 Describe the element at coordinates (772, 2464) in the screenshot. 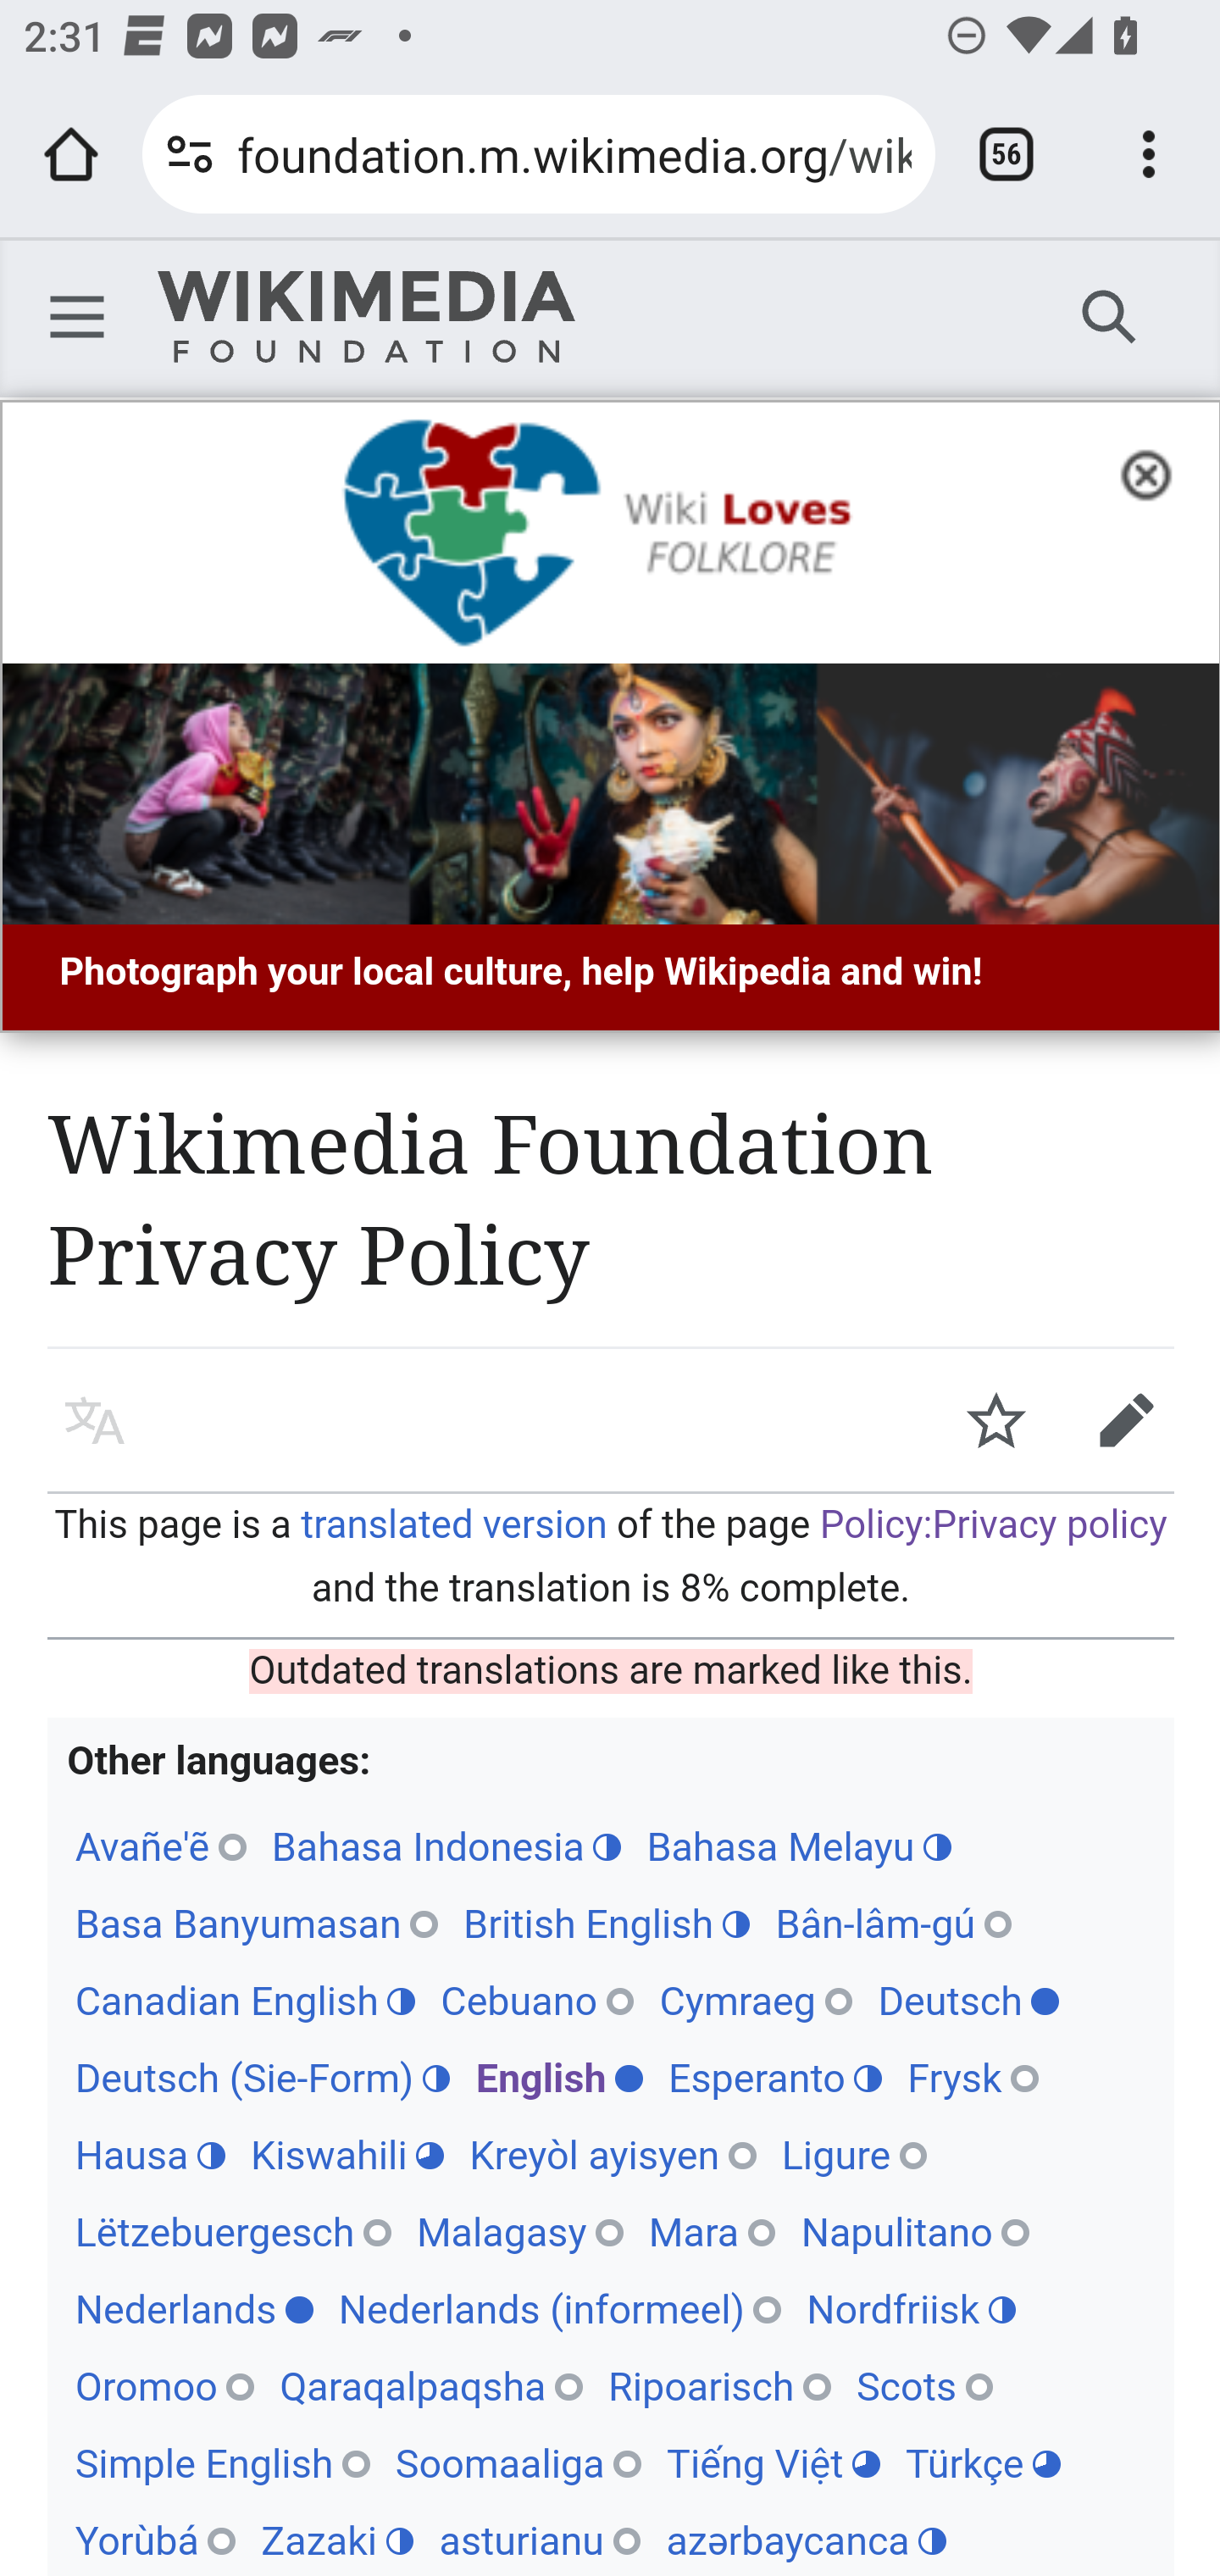

I see `Tiếng Việt` at that location.